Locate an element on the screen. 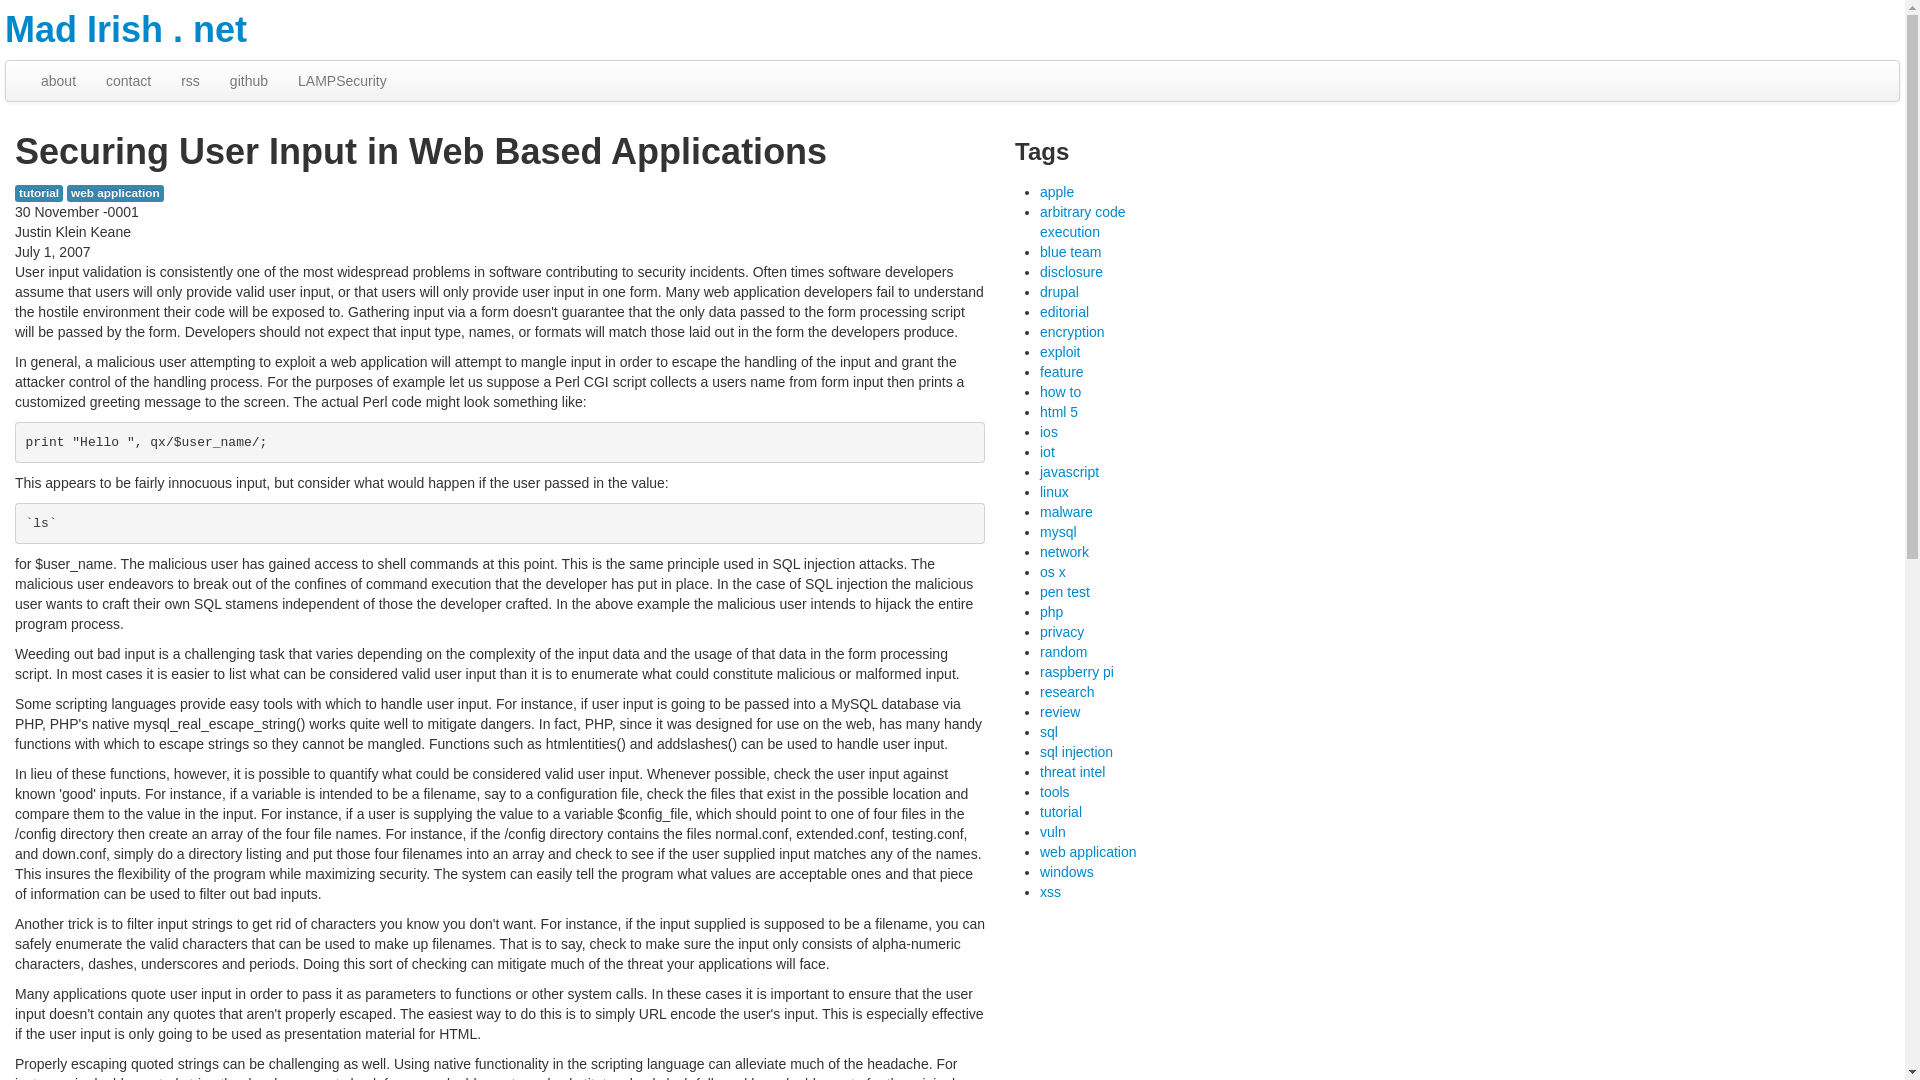 The width and height of the screenshot is (1920, 1080). javascript is located at coordinates (1069, 472).